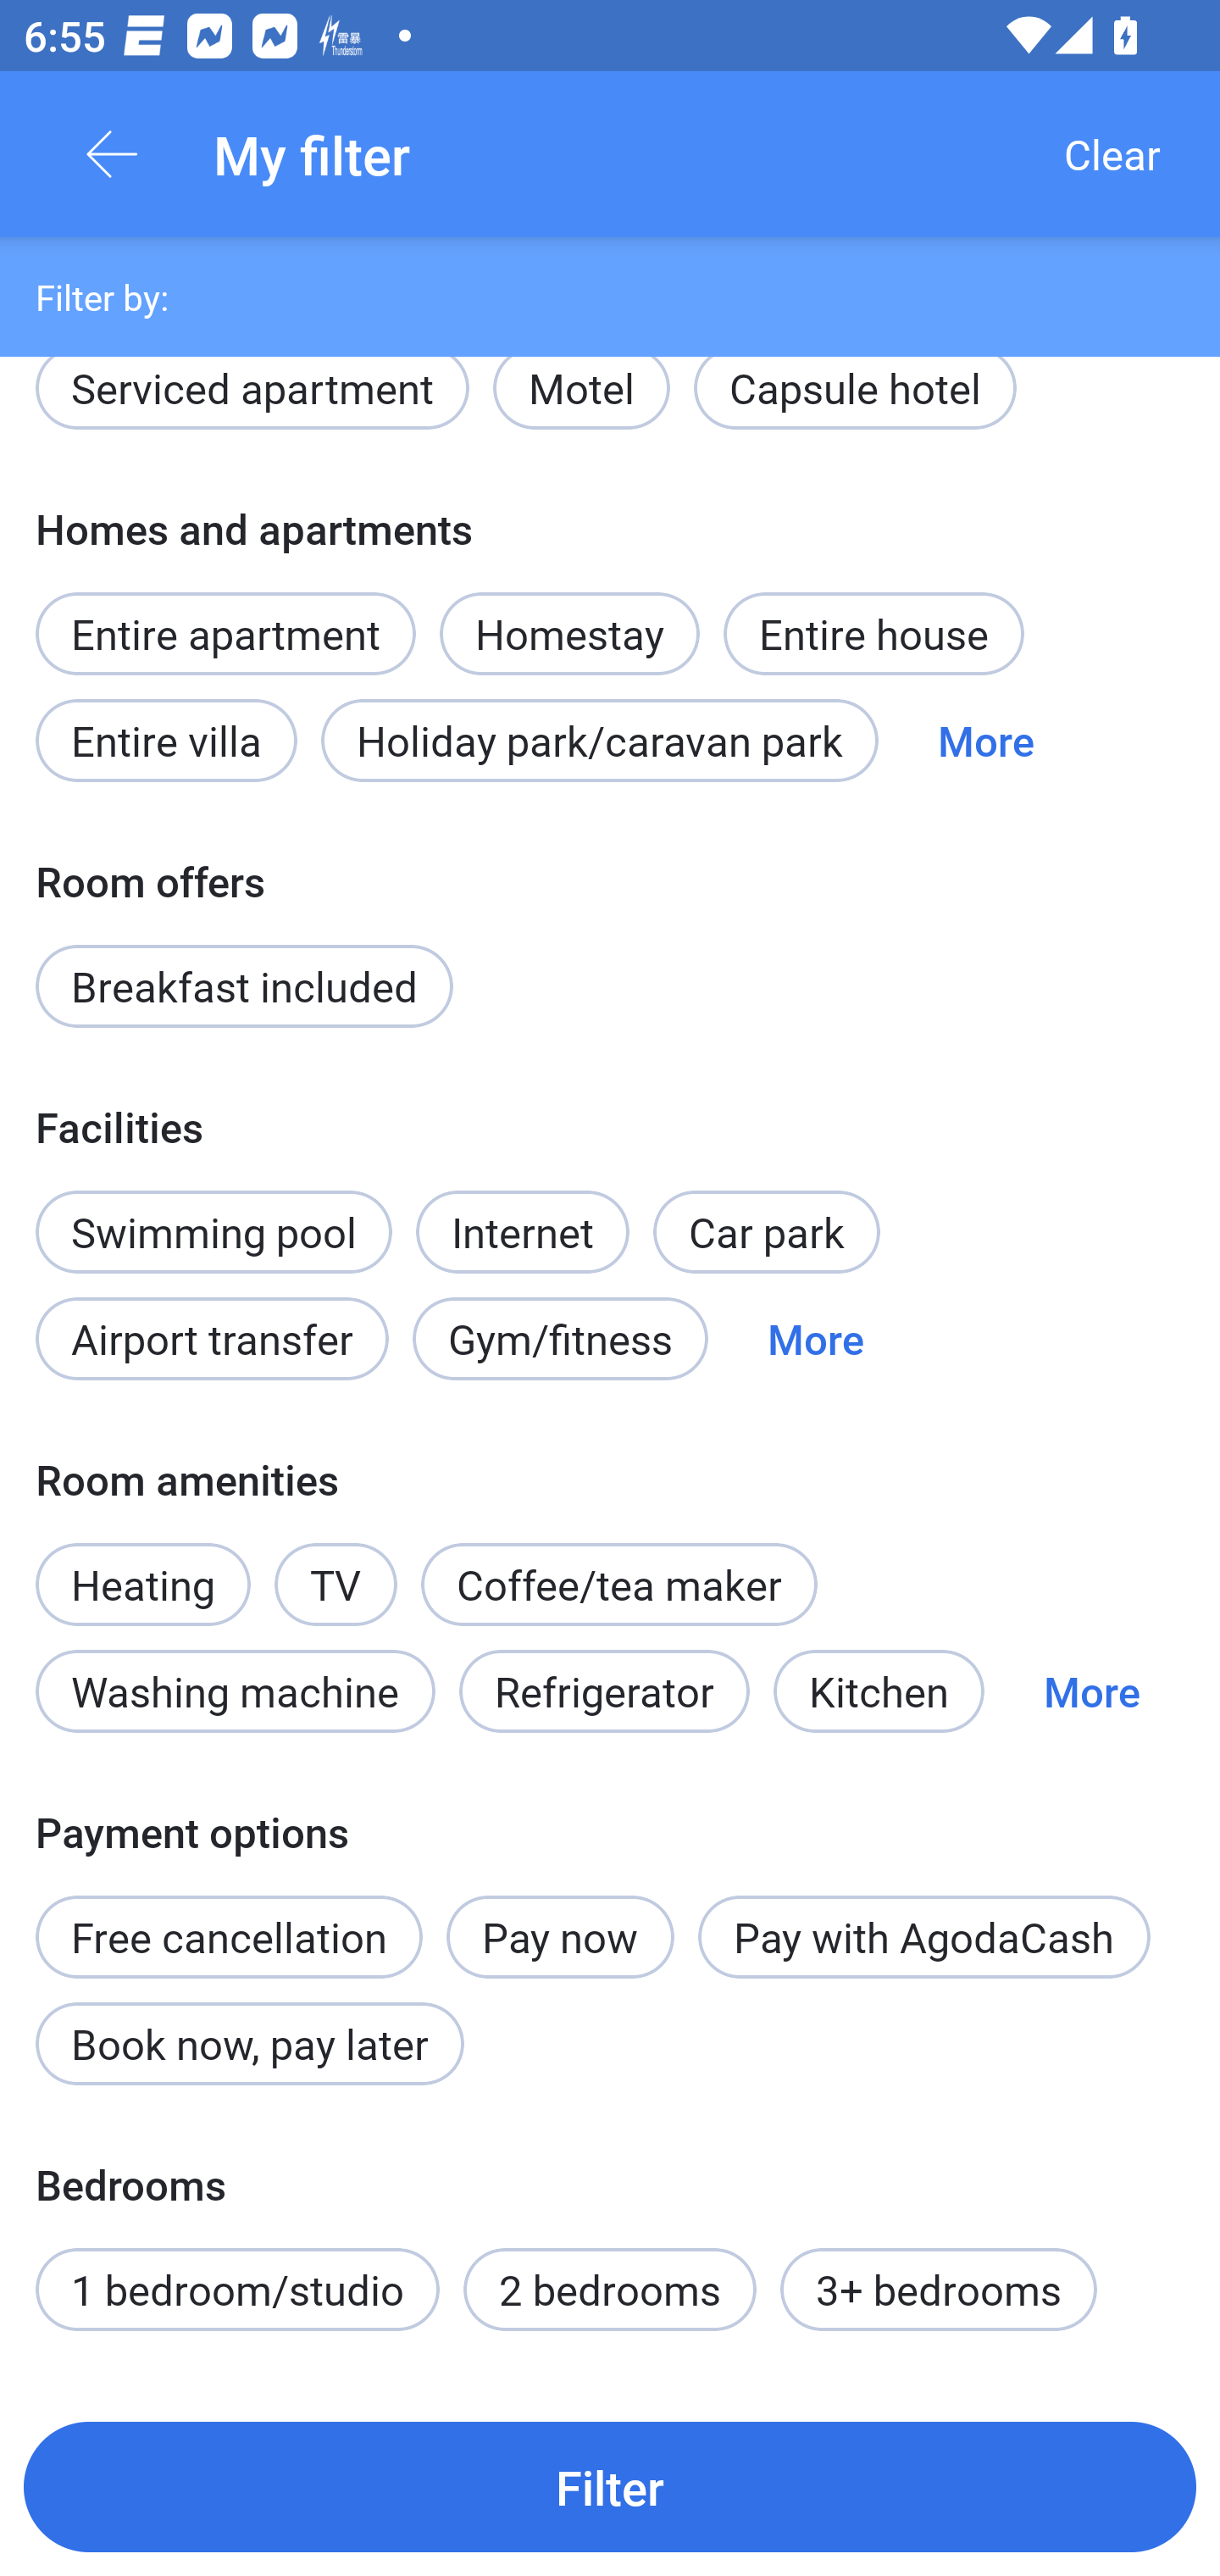  What do you see at coordinates (618, 1585) in the screenshot?
I see `Coffee/tea maker` at bounding box center [618, 1585].